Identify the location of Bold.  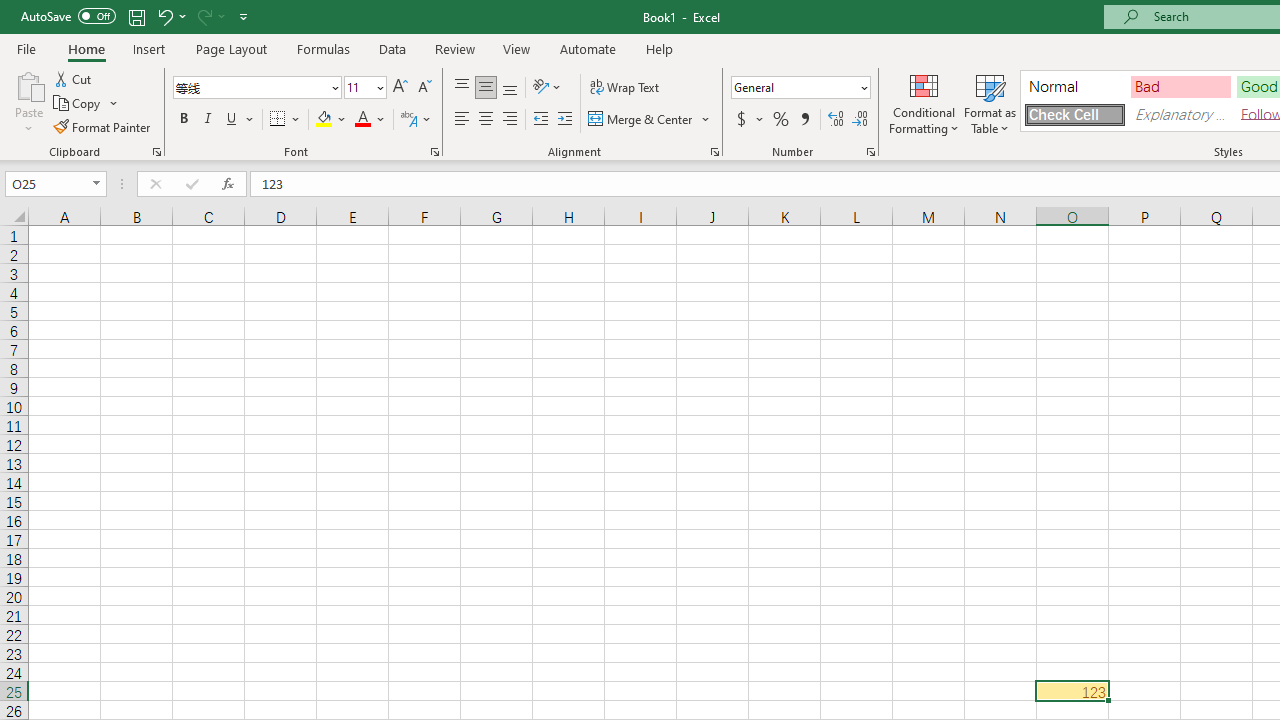
(183, 120).